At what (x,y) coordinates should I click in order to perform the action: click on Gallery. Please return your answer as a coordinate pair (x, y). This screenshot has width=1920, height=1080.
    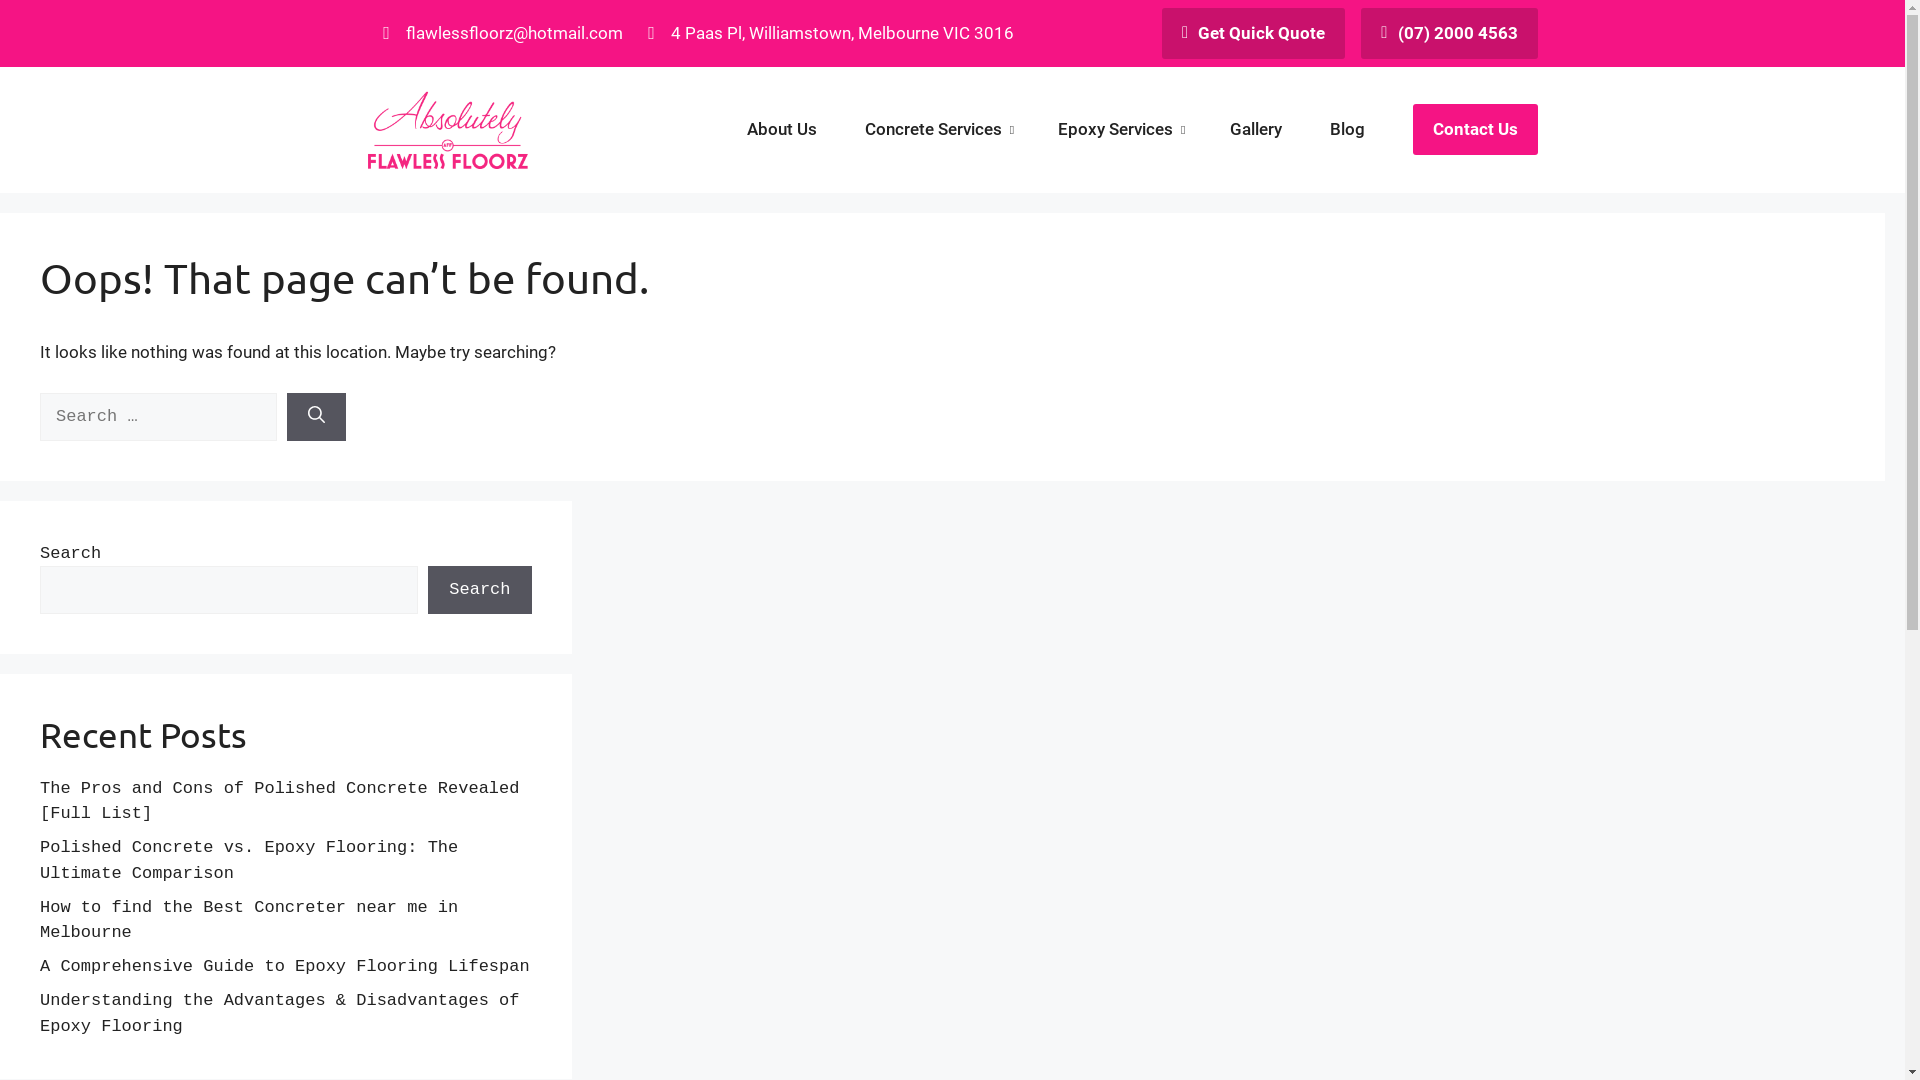
    Looking at the image, I should click on (1256, 130).